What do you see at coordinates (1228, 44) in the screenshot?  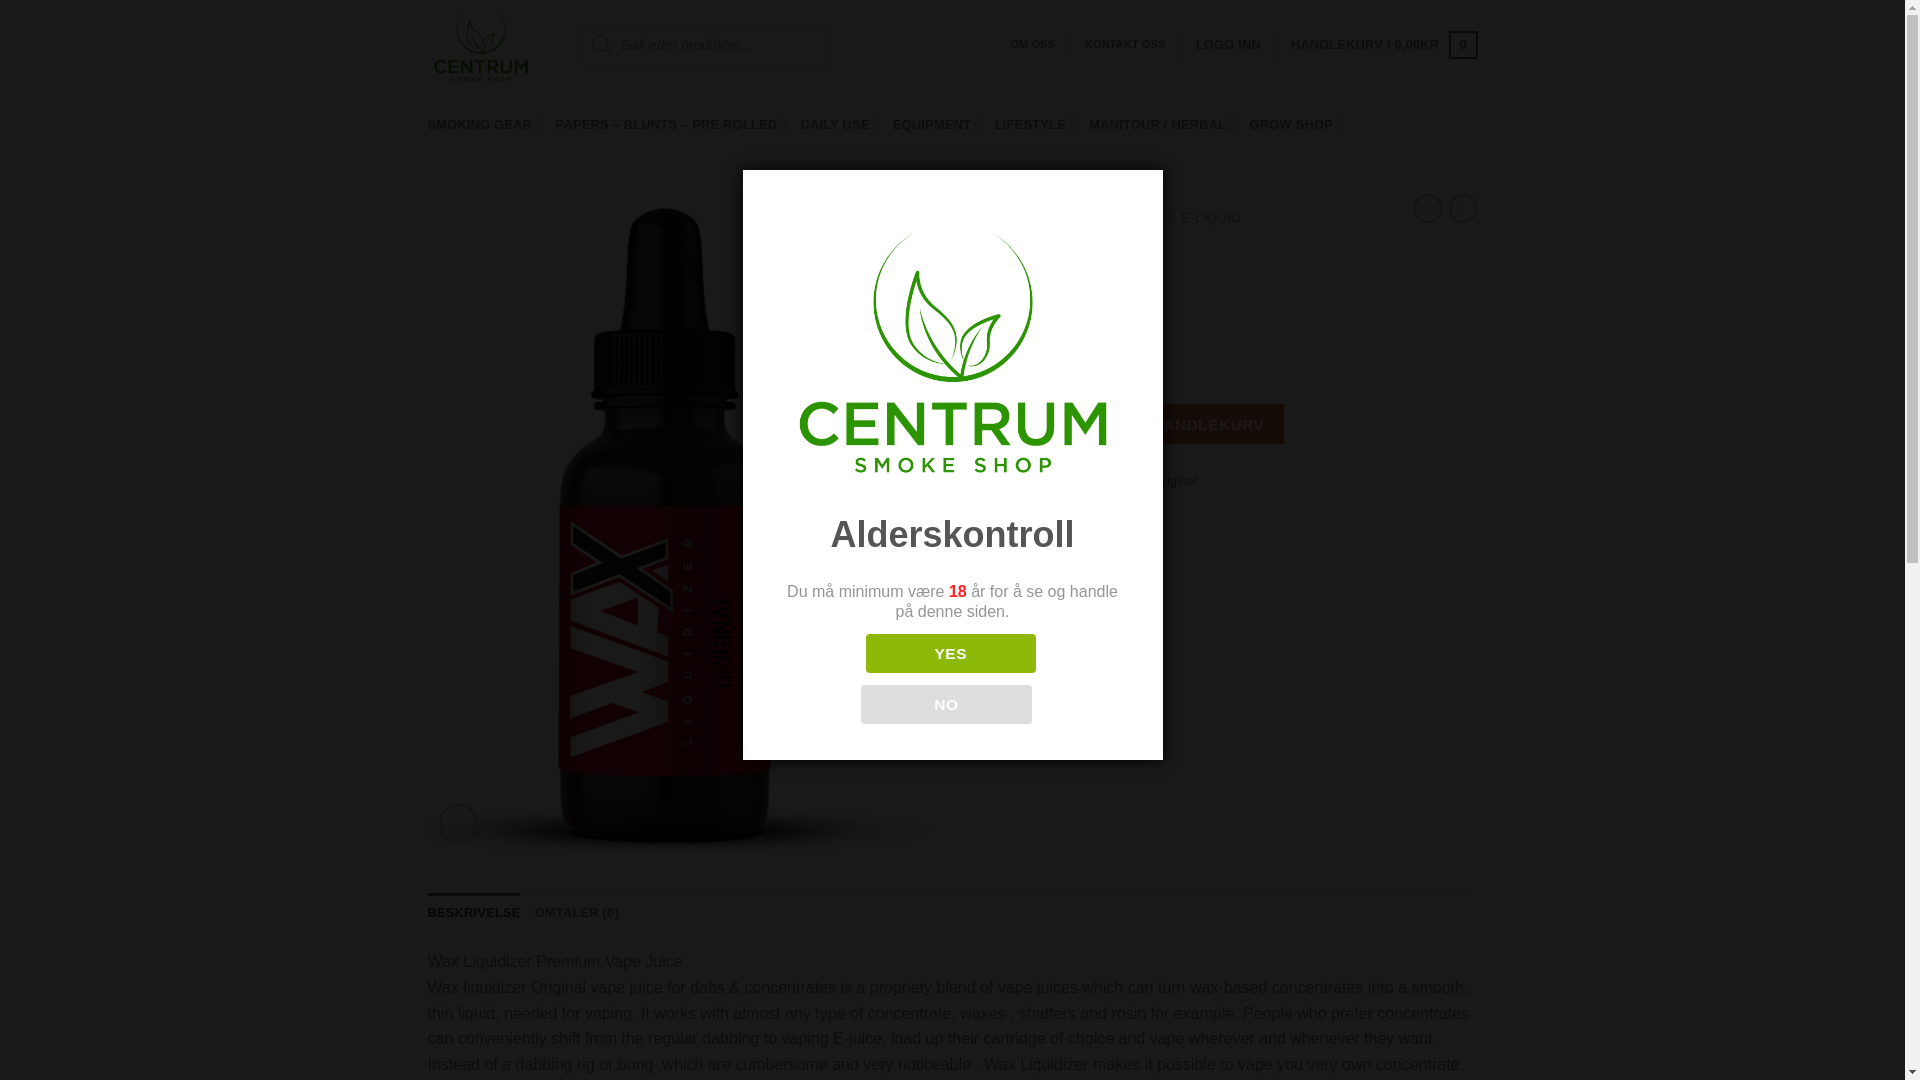 I see `LOGG INN` at bounding box center [1228, 44].